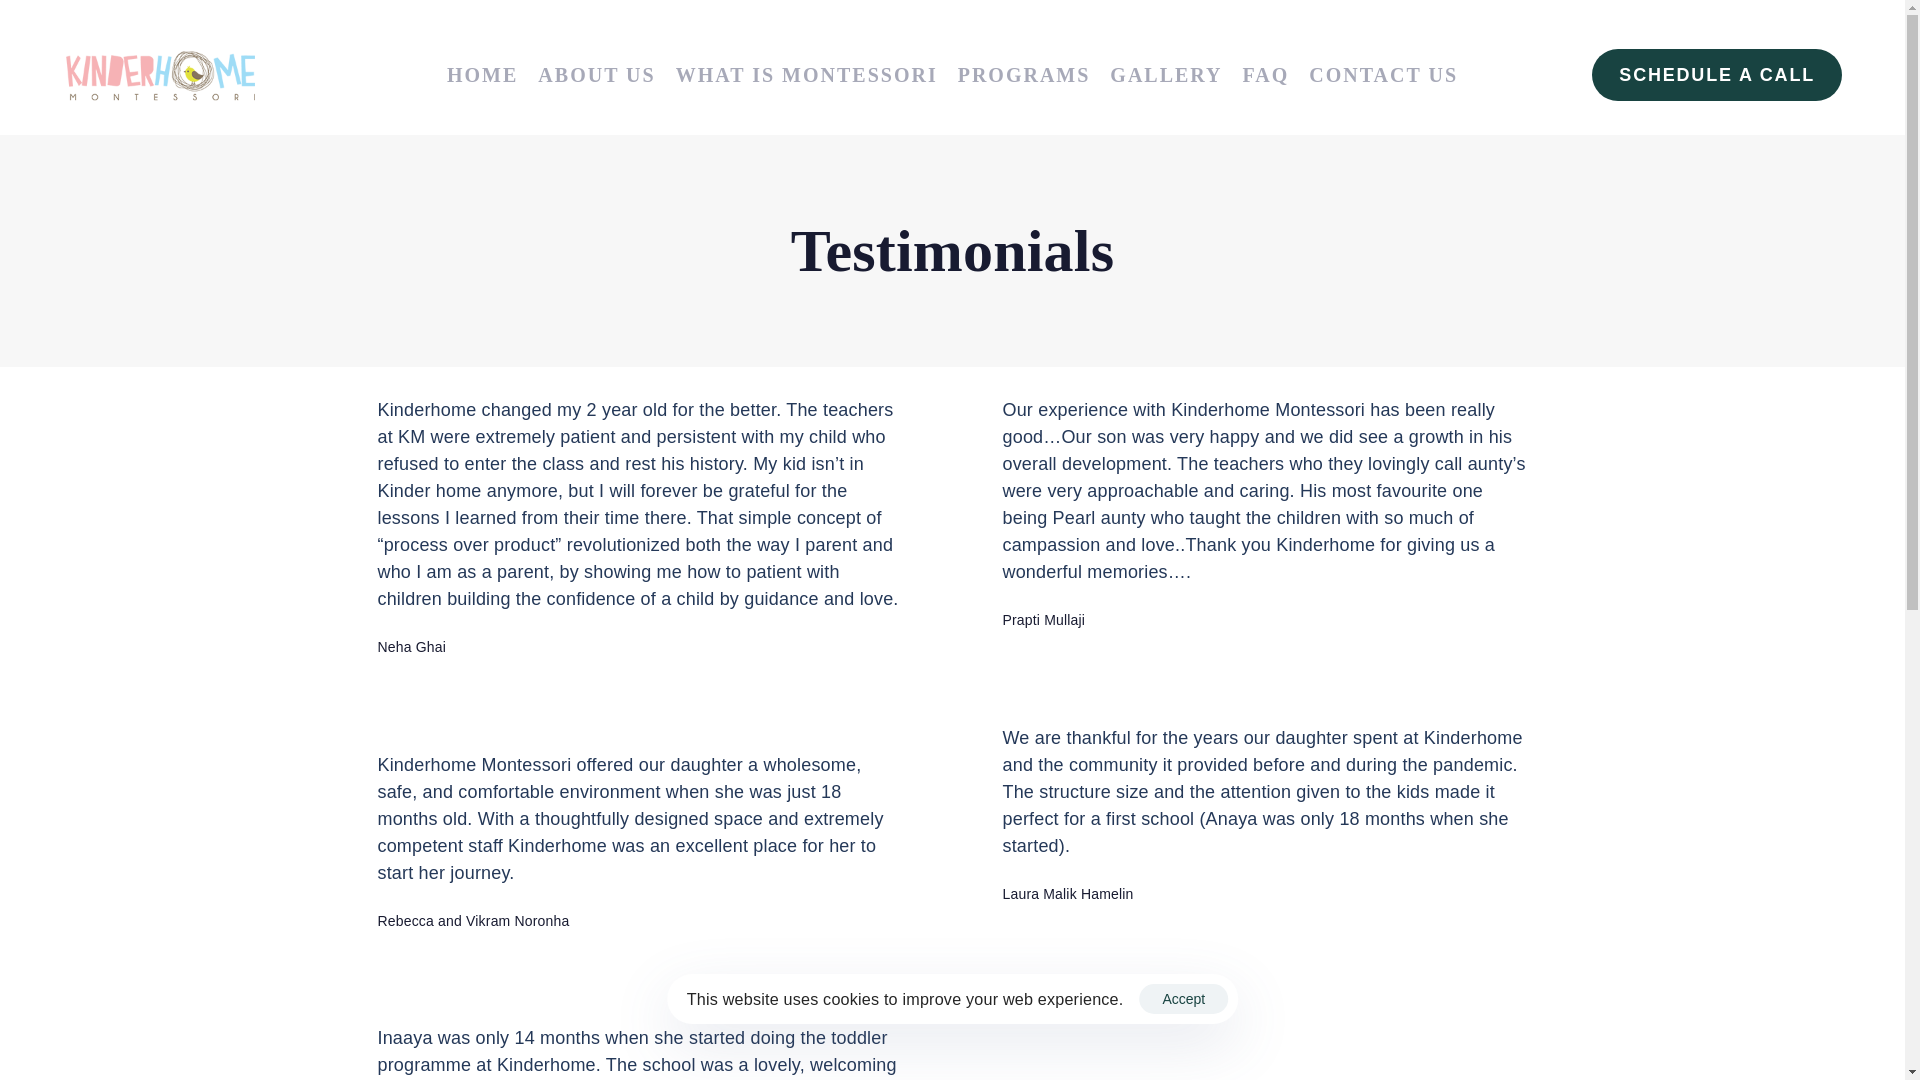  Describe the element at coordinates (1716, 74) in the screenshot. I see `SCHEDULE A CALL` at that location.